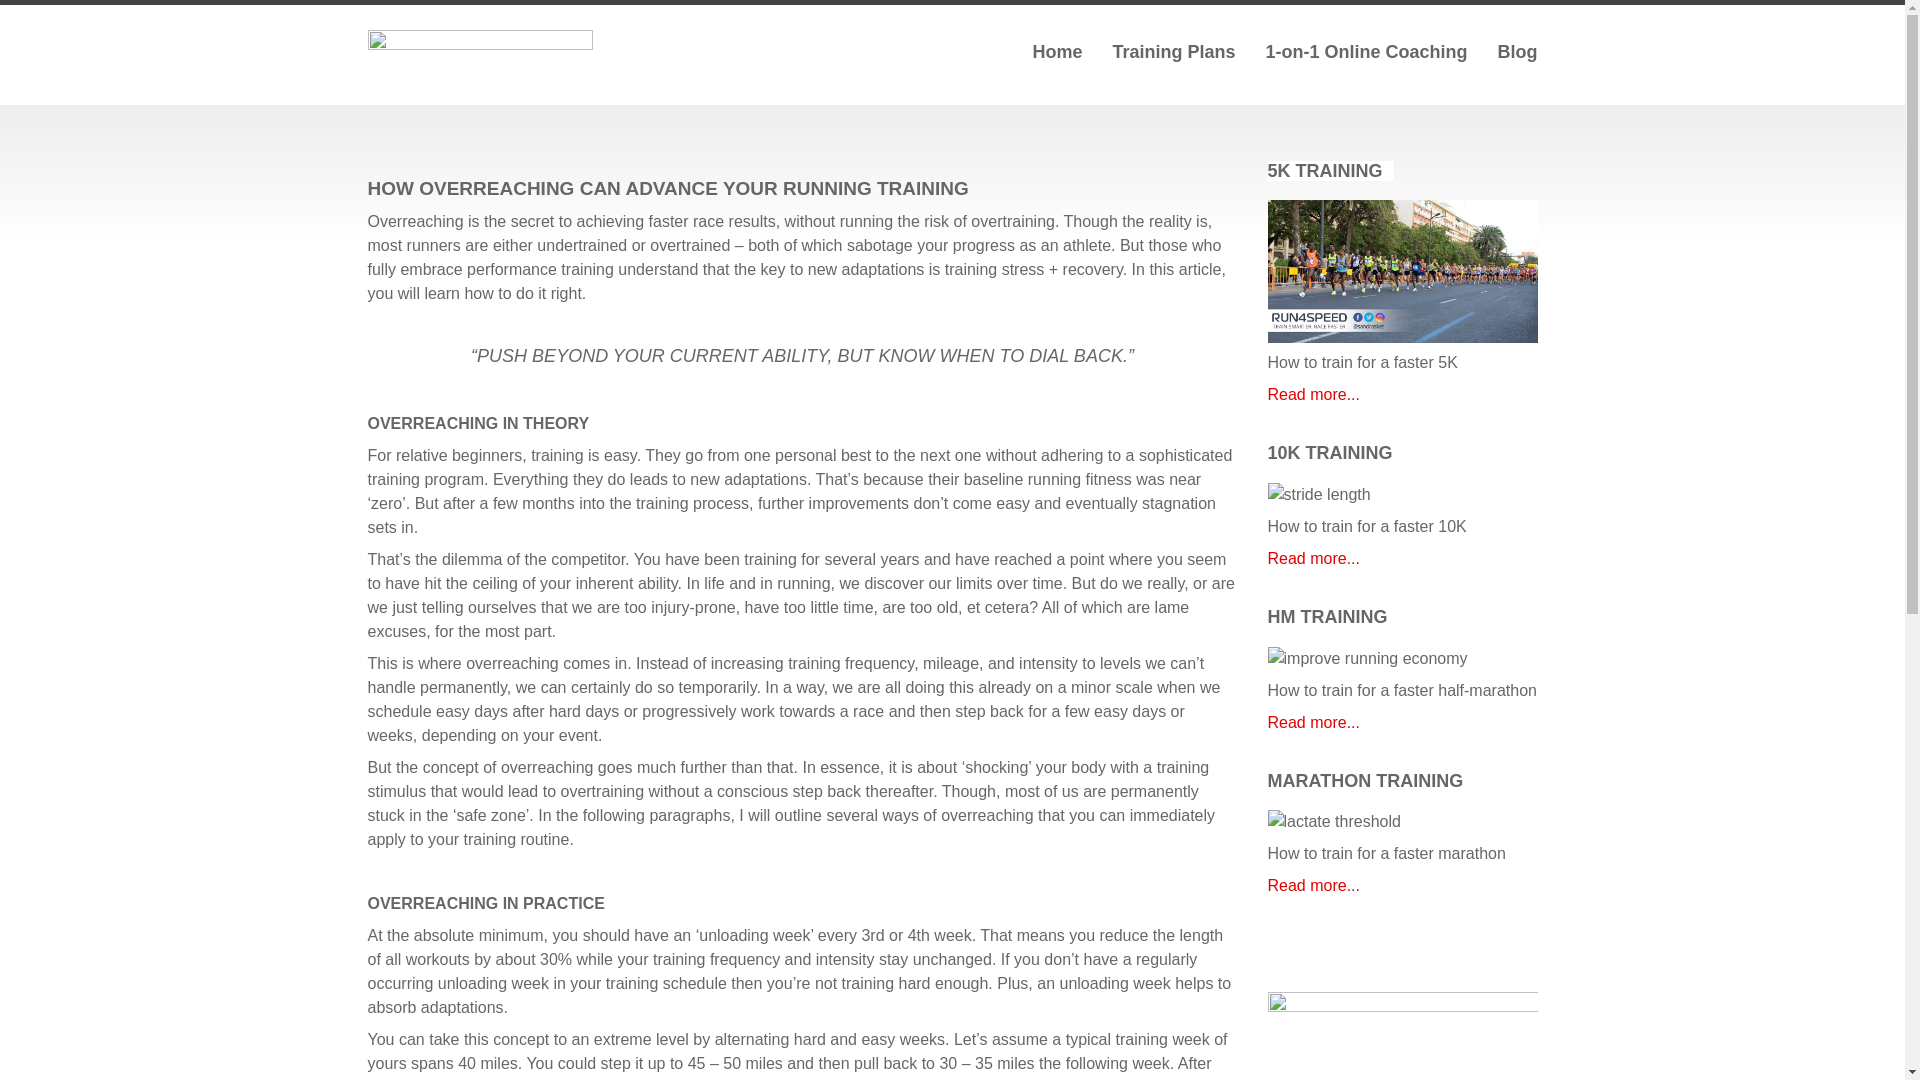 This screenshot has height=1080, width=1920. I want to click on Home, so click(1057, 60).